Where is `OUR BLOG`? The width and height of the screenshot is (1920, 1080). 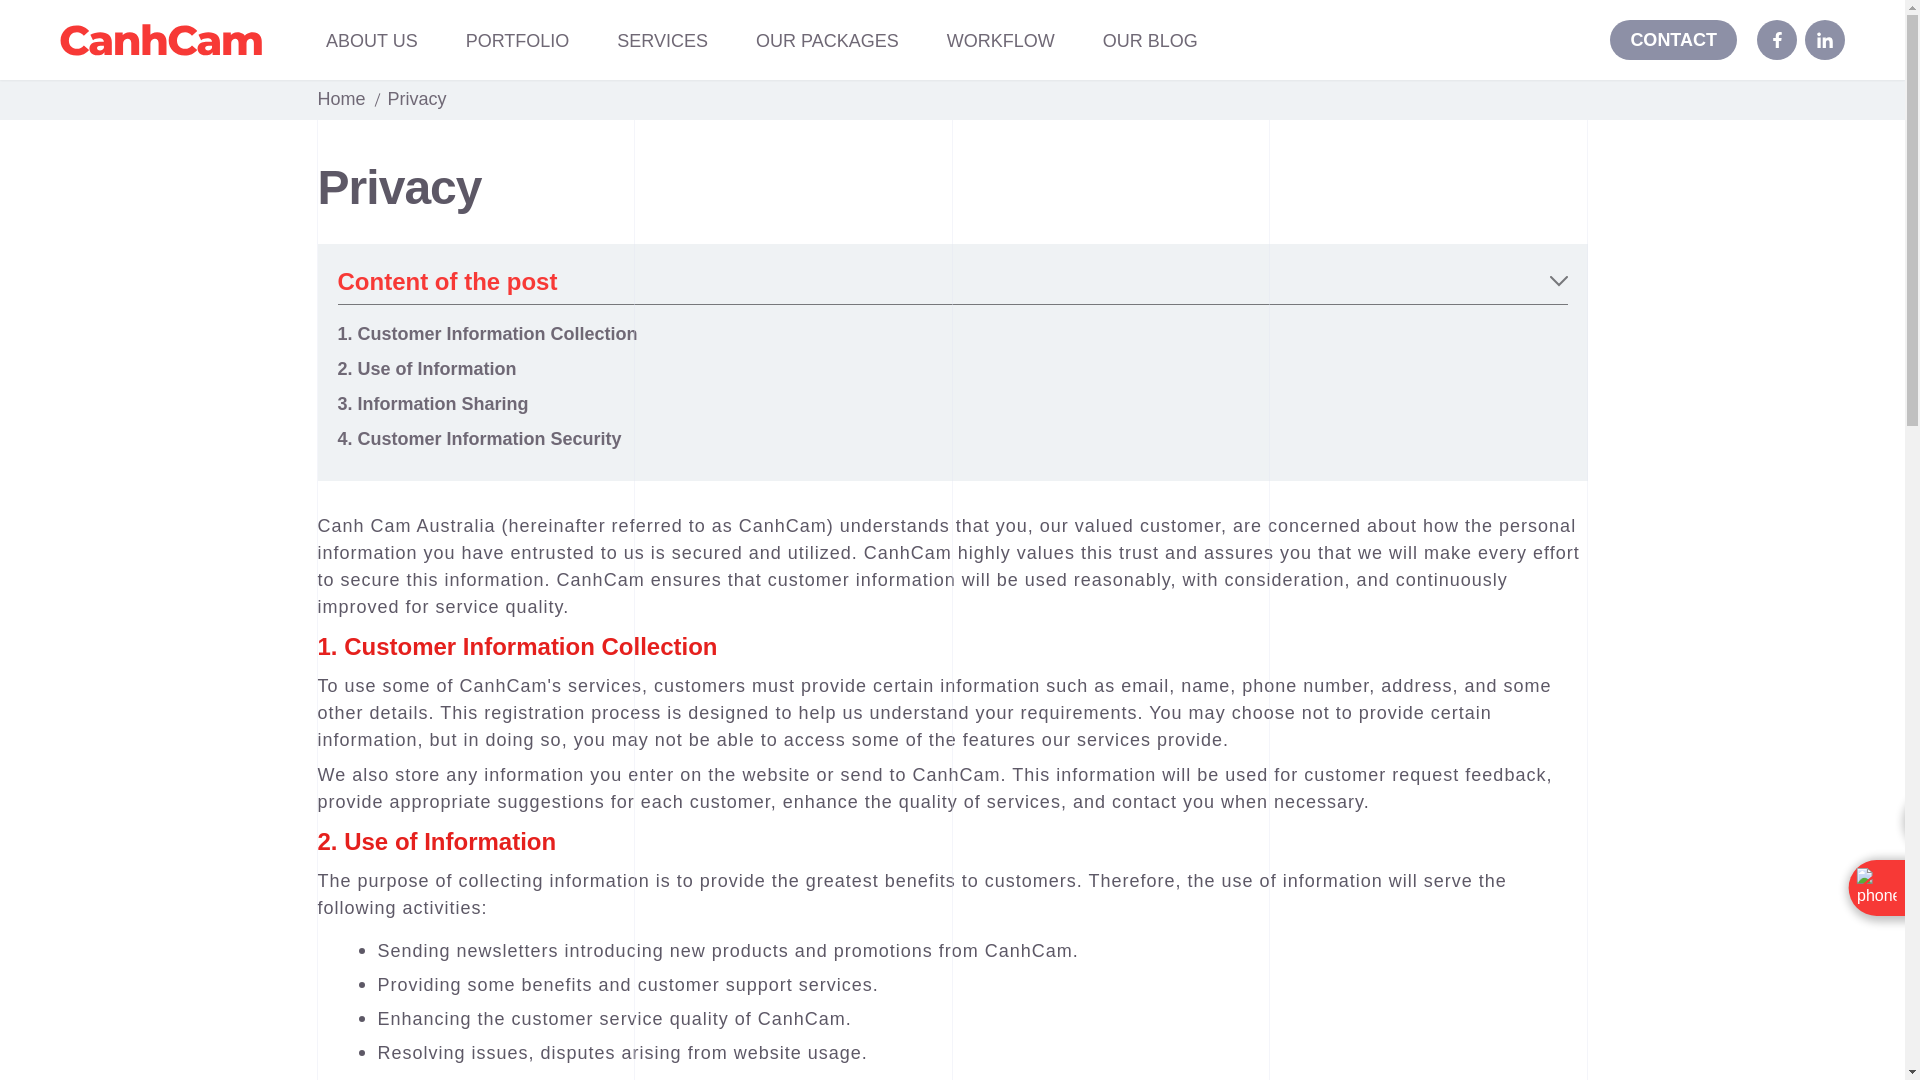 OUR BLOG is located at coordinates (1150, 42).